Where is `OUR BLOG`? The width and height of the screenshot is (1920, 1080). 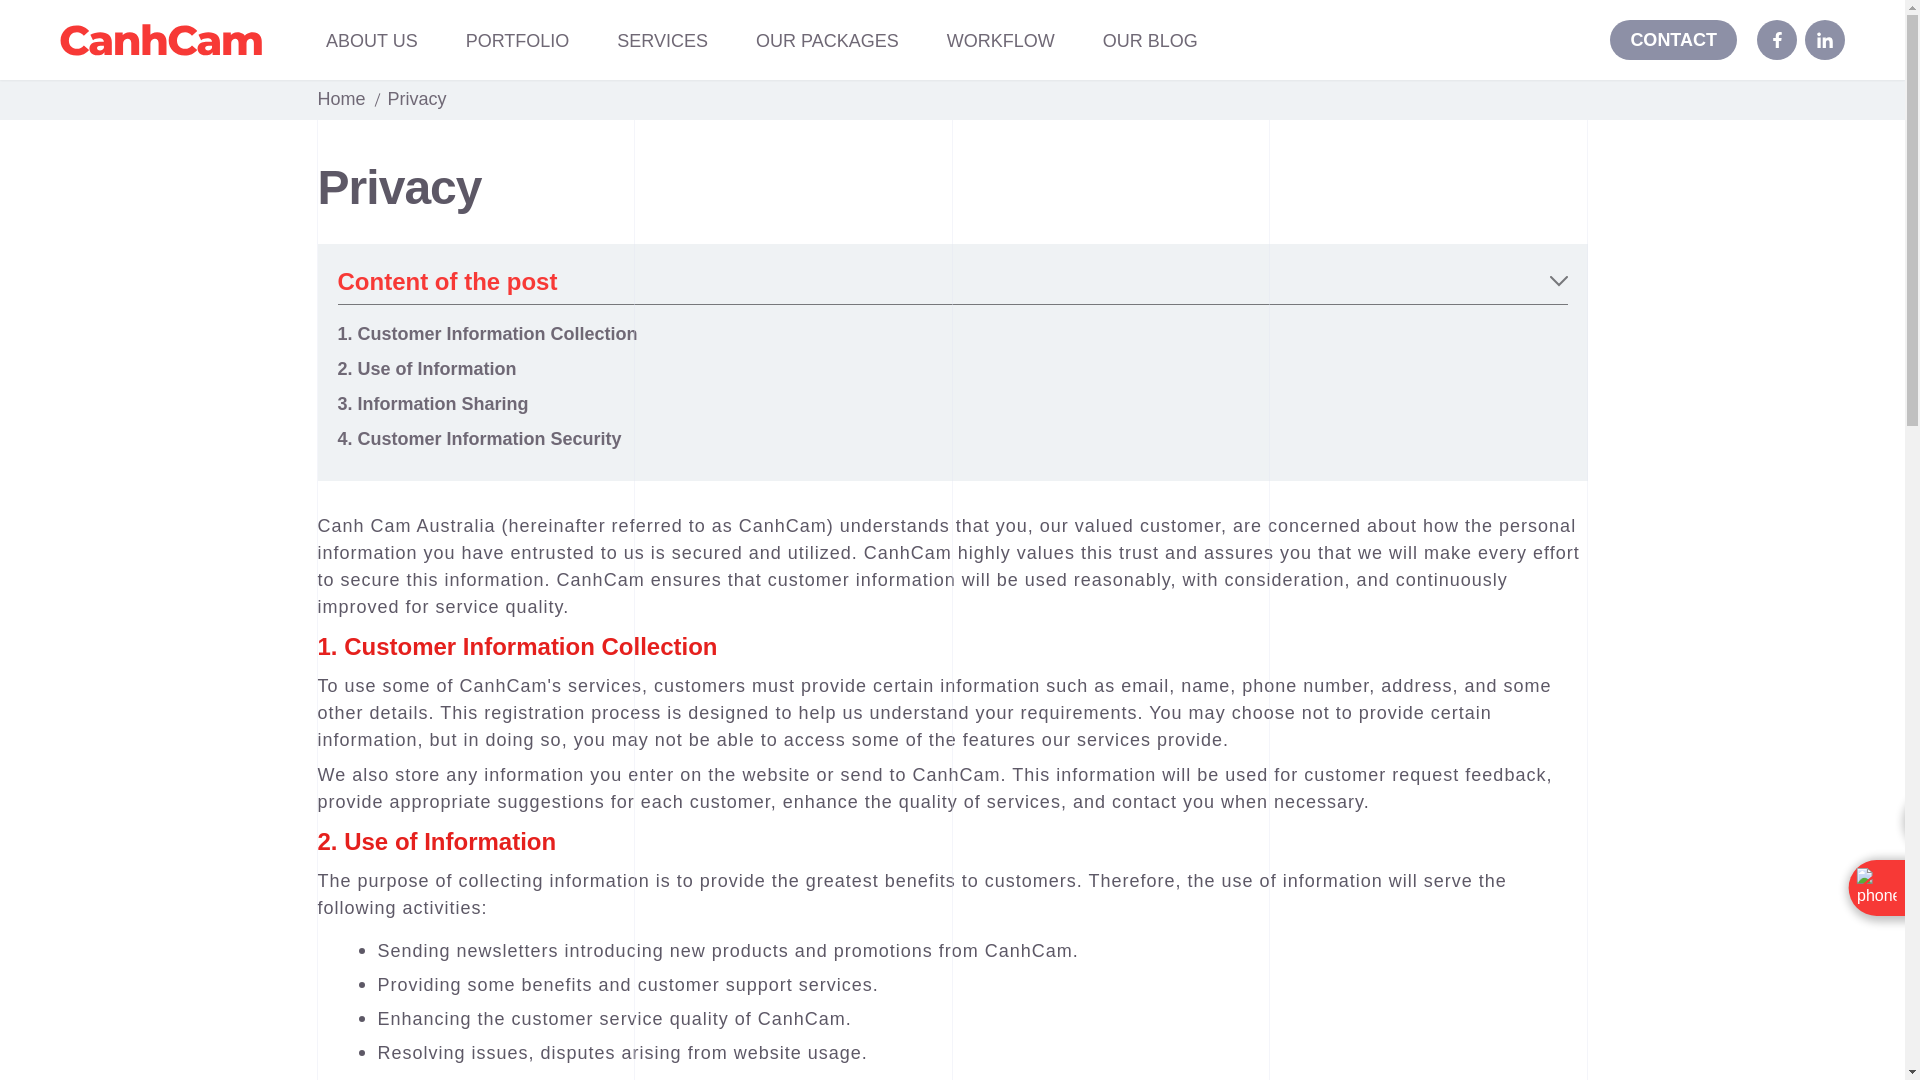 OUR BLOG is located at coordinates (1150, 42).